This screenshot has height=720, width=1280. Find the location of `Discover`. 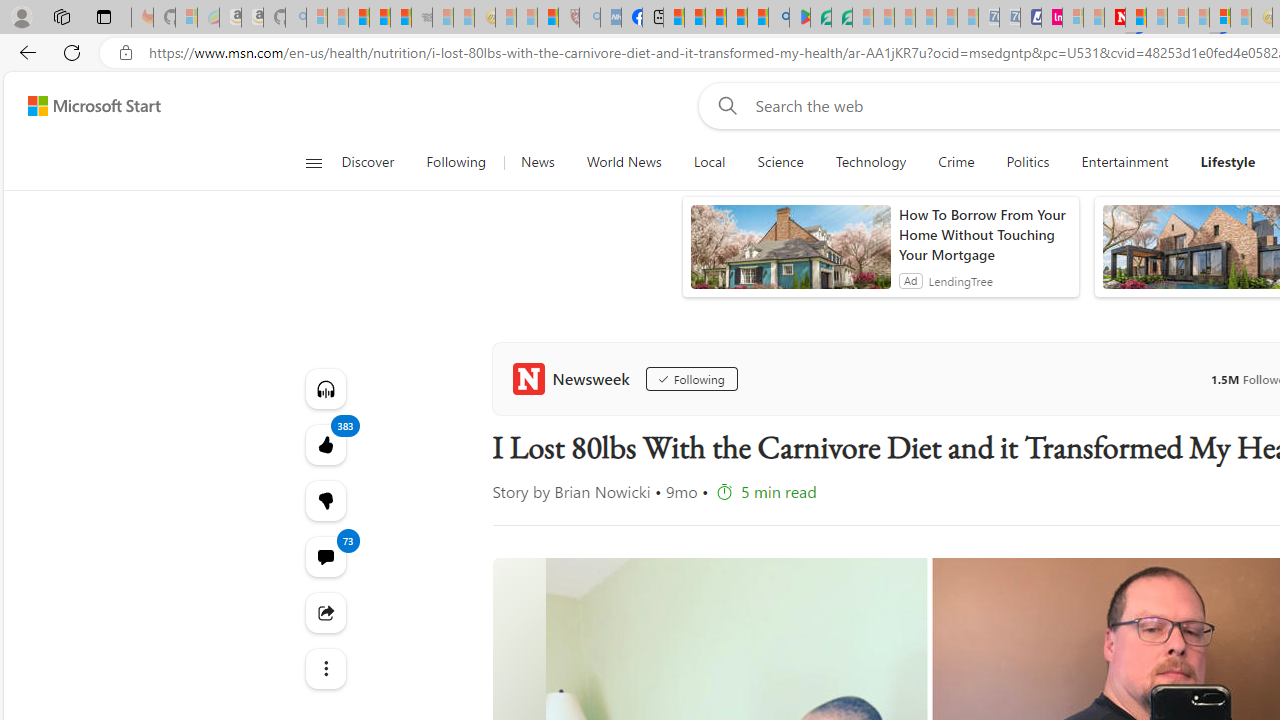

Discover is located at coordinates (368, 162).